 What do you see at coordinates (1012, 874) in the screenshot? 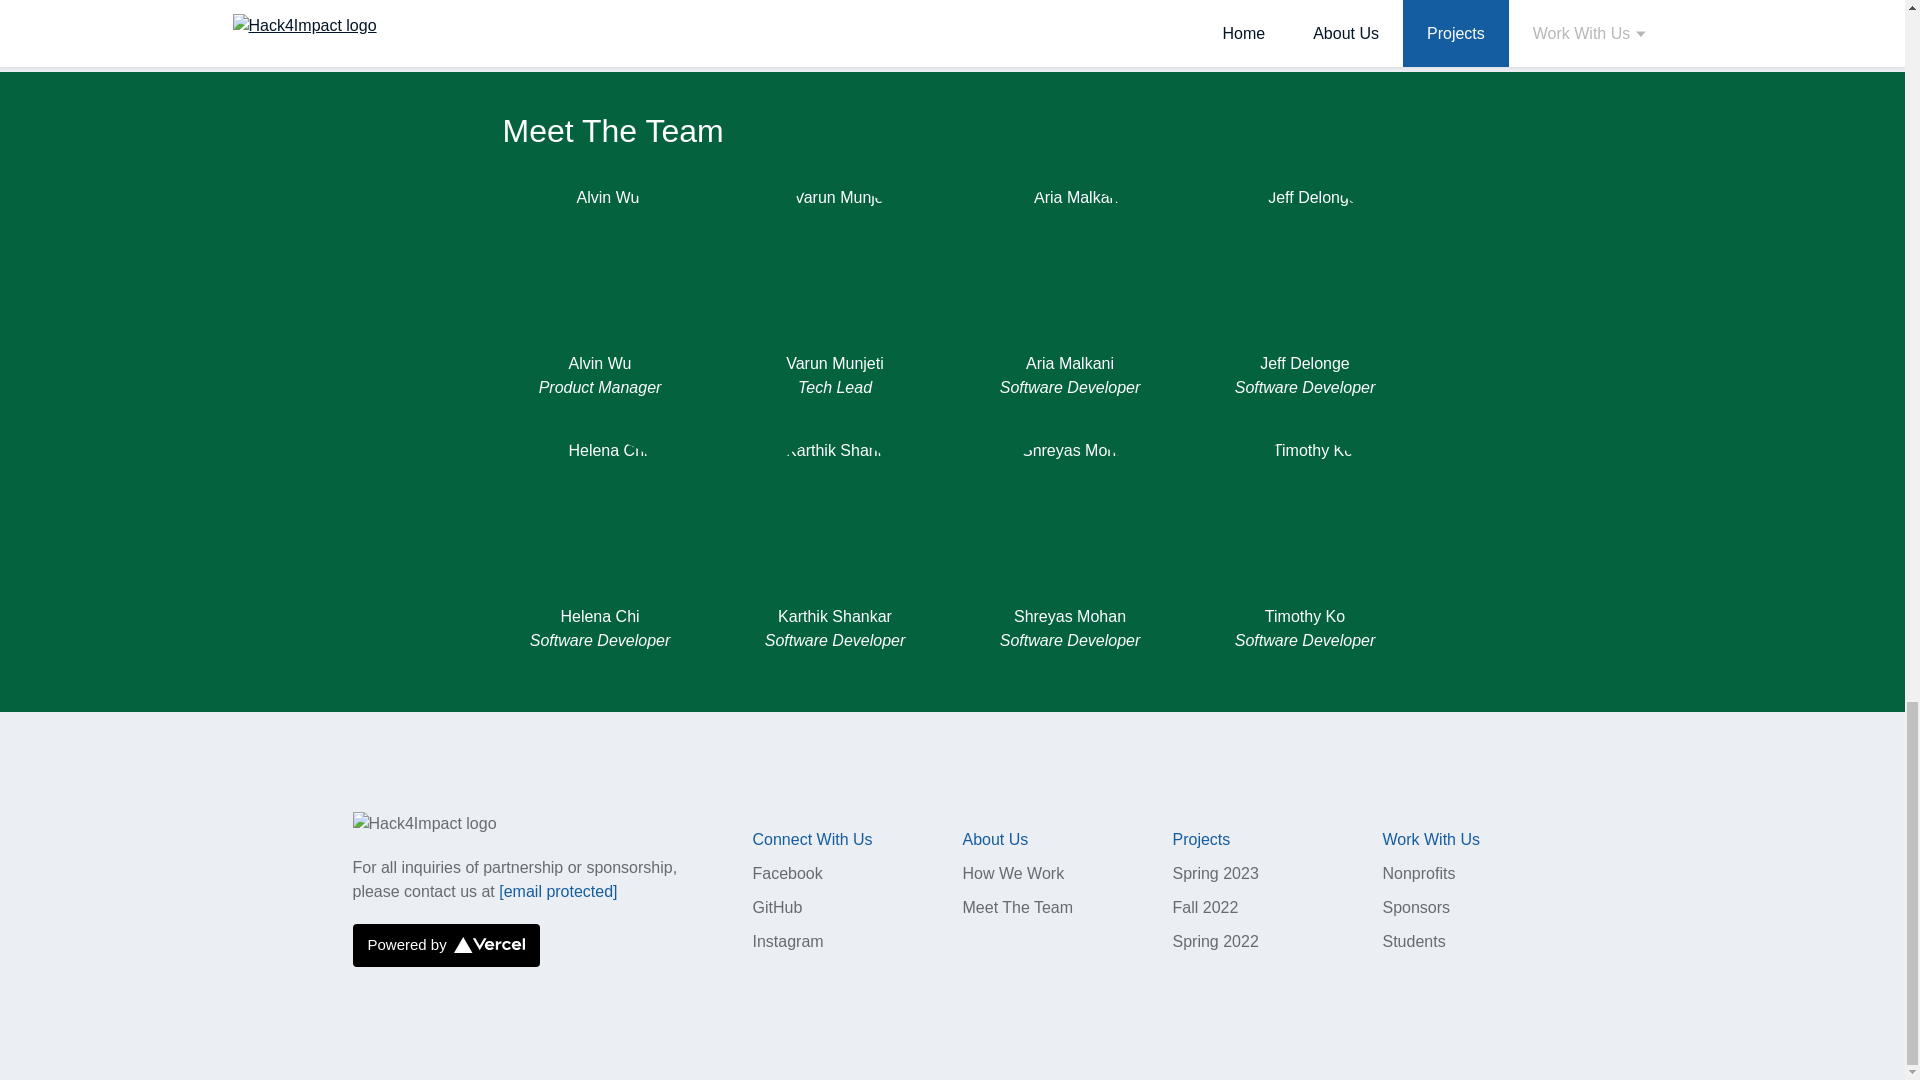
I see `How We Work` at bounding box center [1012, 874].